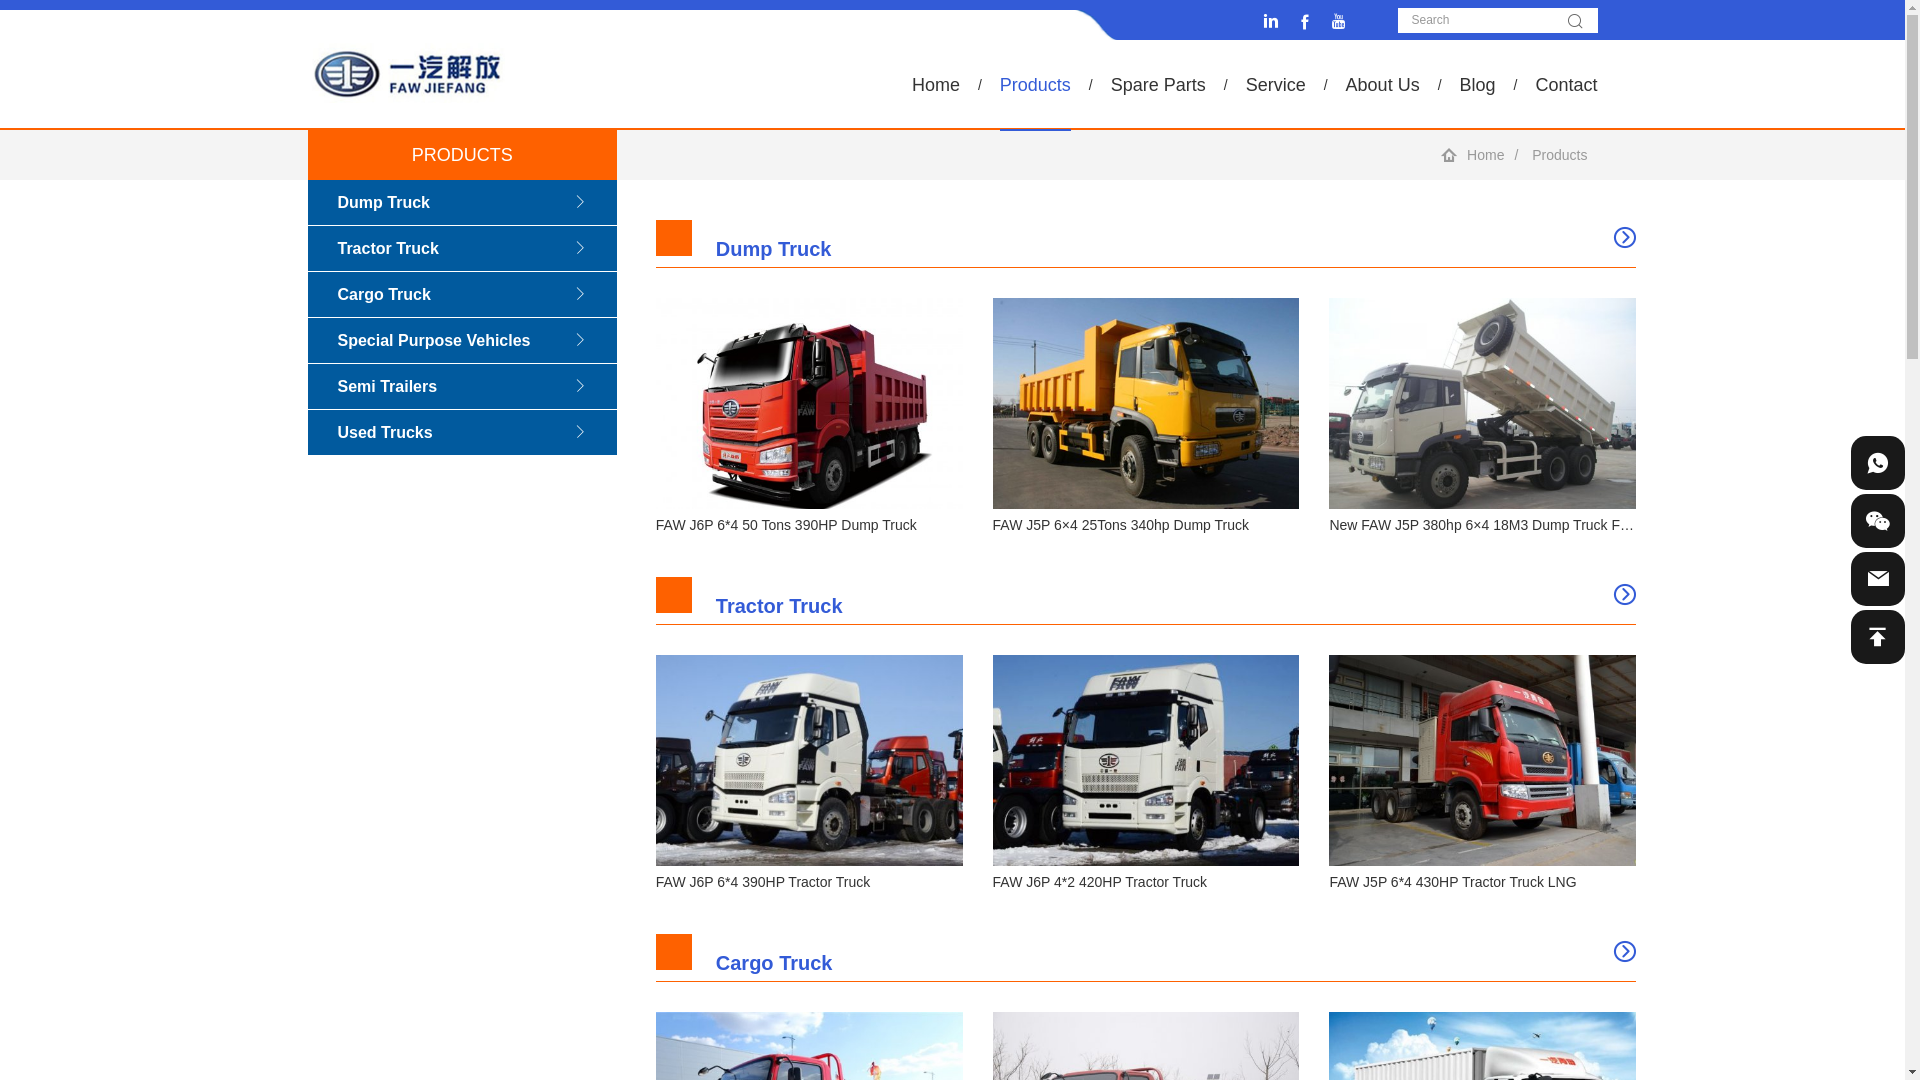 The width and height of the screenshot is (1920, 1080). Describe the element at coordinates (463, 294) in the screenshot. I see `Cargo Truck` at that location.